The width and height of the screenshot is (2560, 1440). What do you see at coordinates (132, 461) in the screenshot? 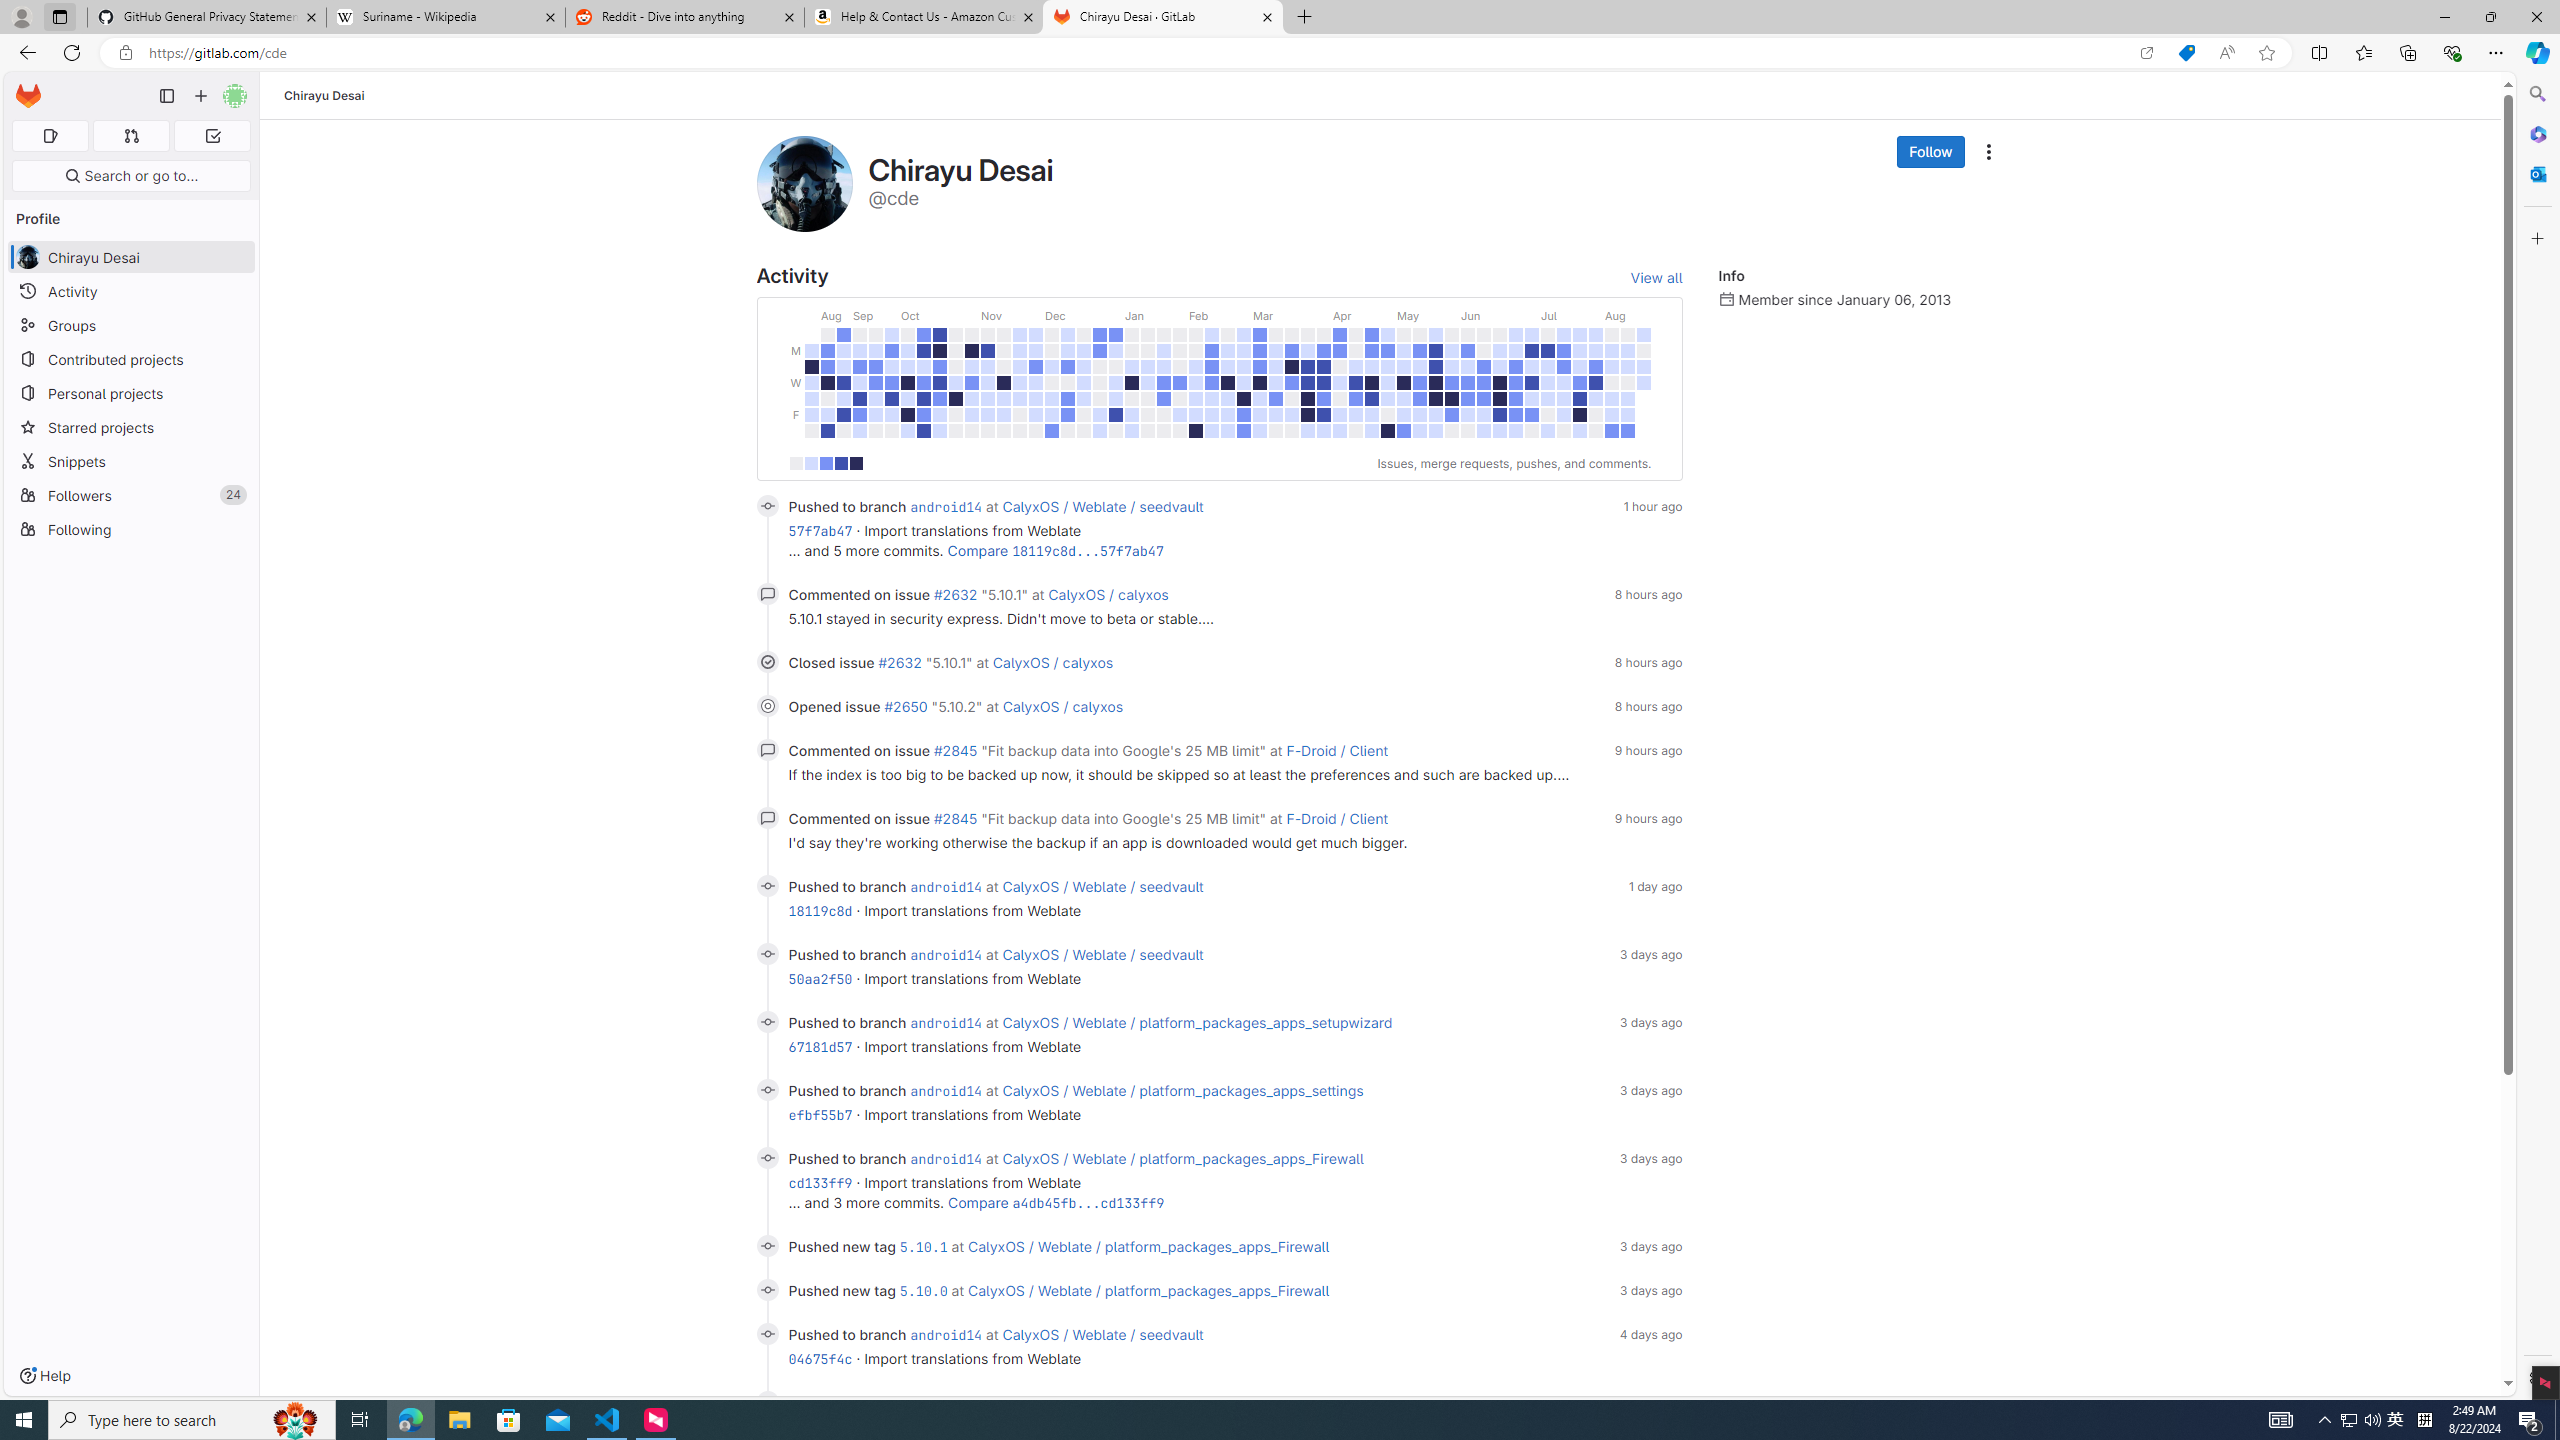
I see `Snippets` at bounding box center [132, 461].